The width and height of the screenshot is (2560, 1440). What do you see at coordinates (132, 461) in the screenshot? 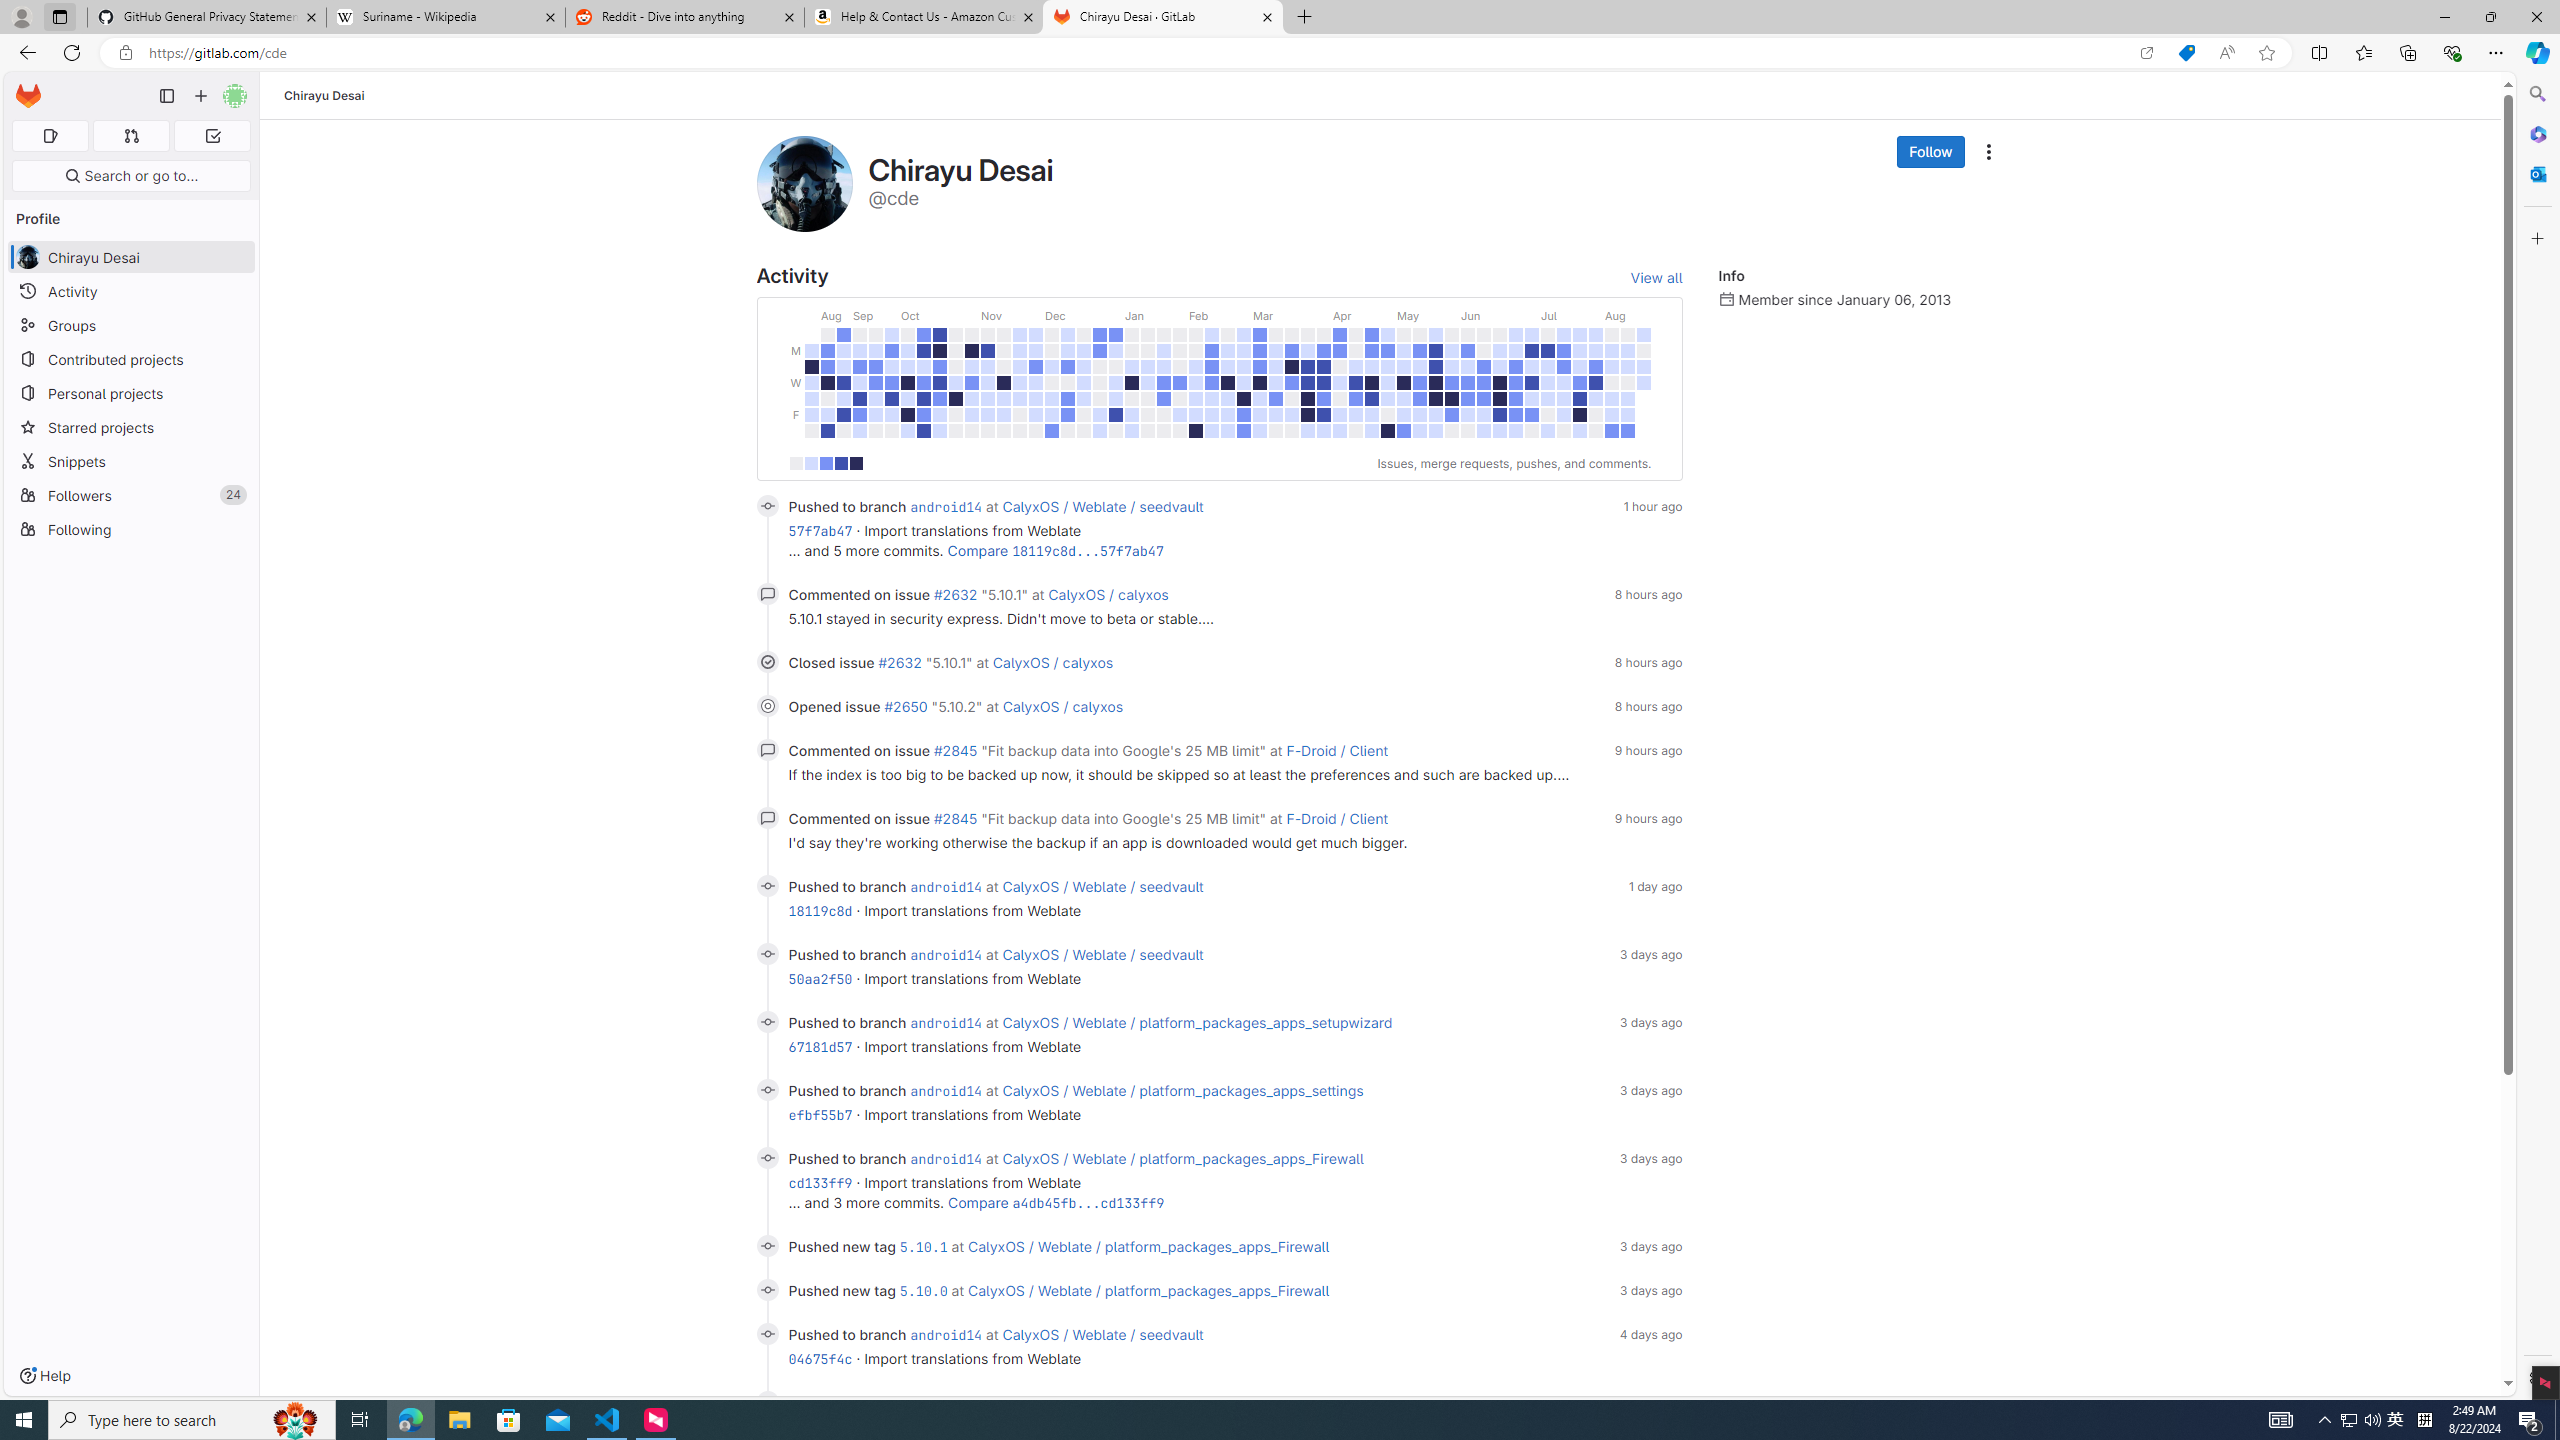
I see `Snippets` at bounding box center [132, 461].